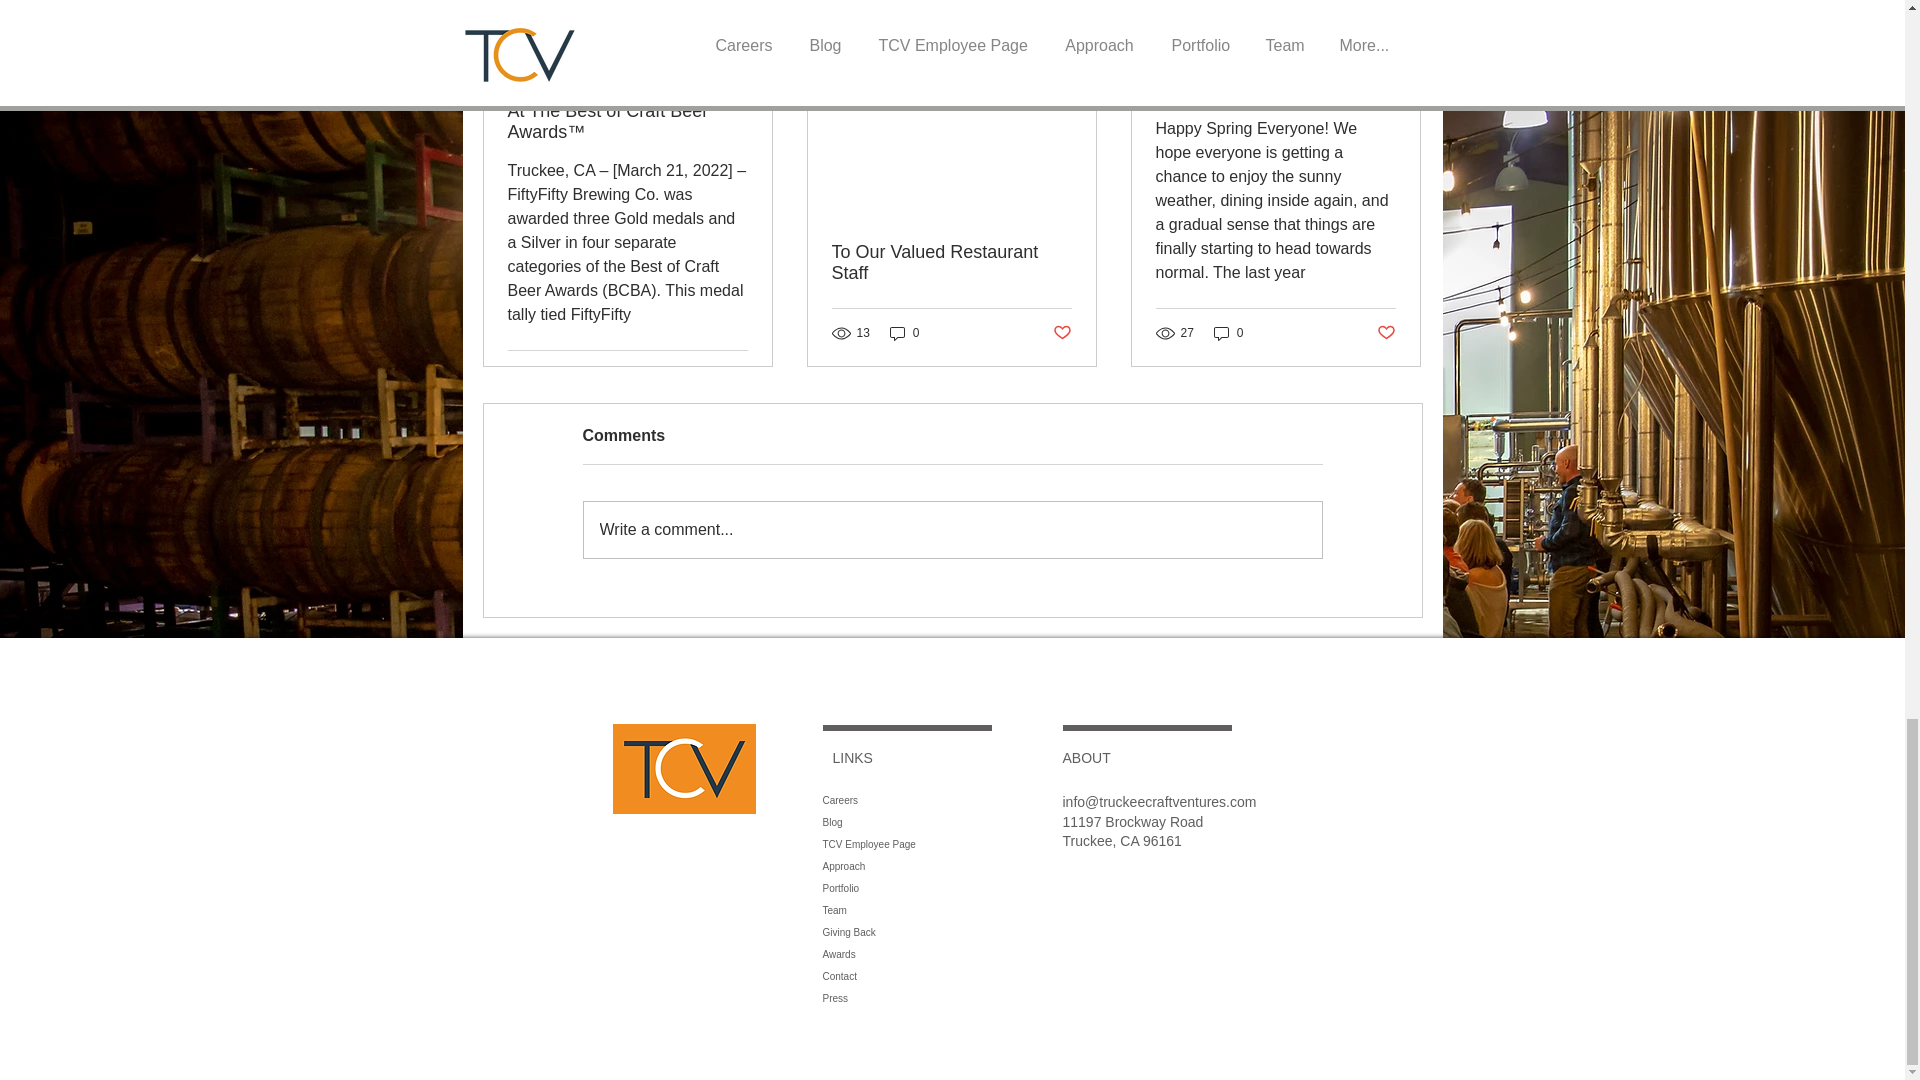 This screenshot has height=1080, width=1920. What do you see at coordinates (1275, 90) in the screenshot?
I see `Pivoting Towards the Future` at bounding box center [1275, 90].